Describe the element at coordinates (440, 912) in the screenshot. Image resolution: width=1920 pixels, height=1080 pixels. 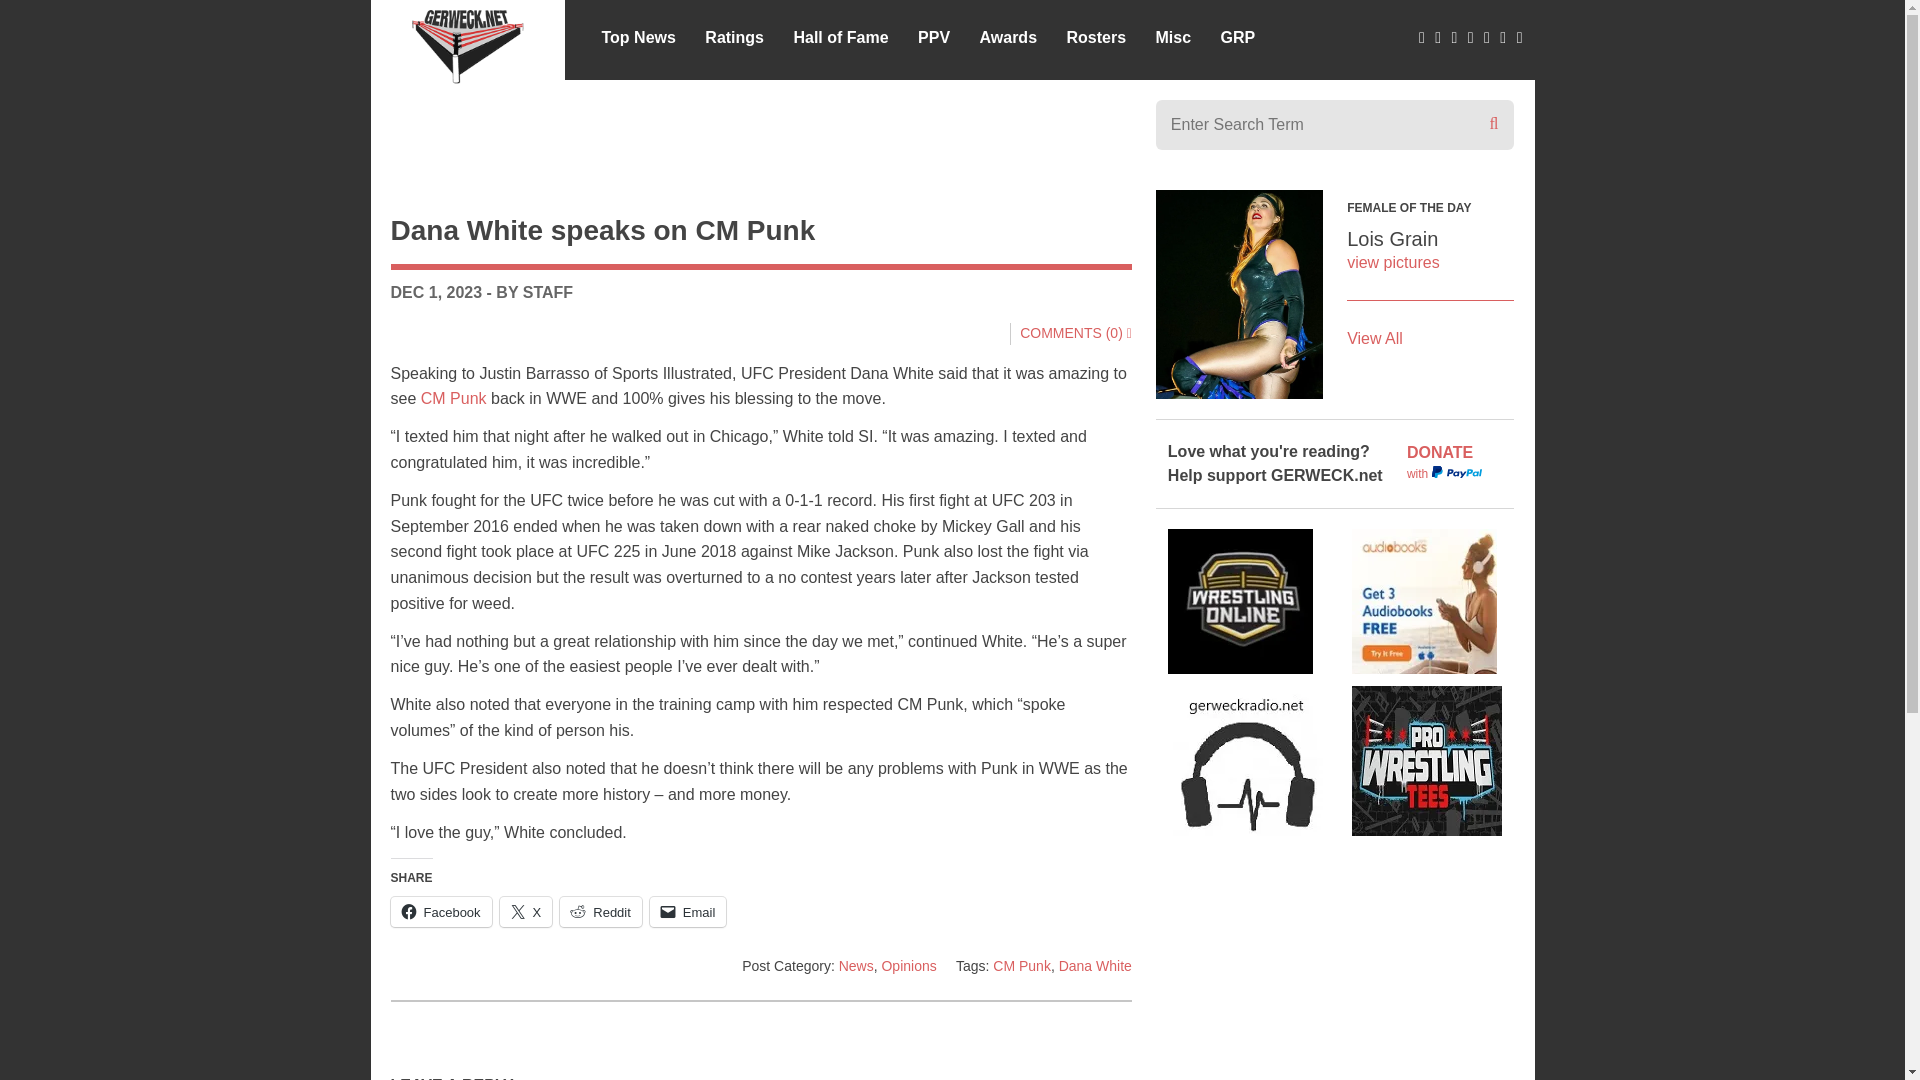
I see `Click to share on Facebook` at that location.